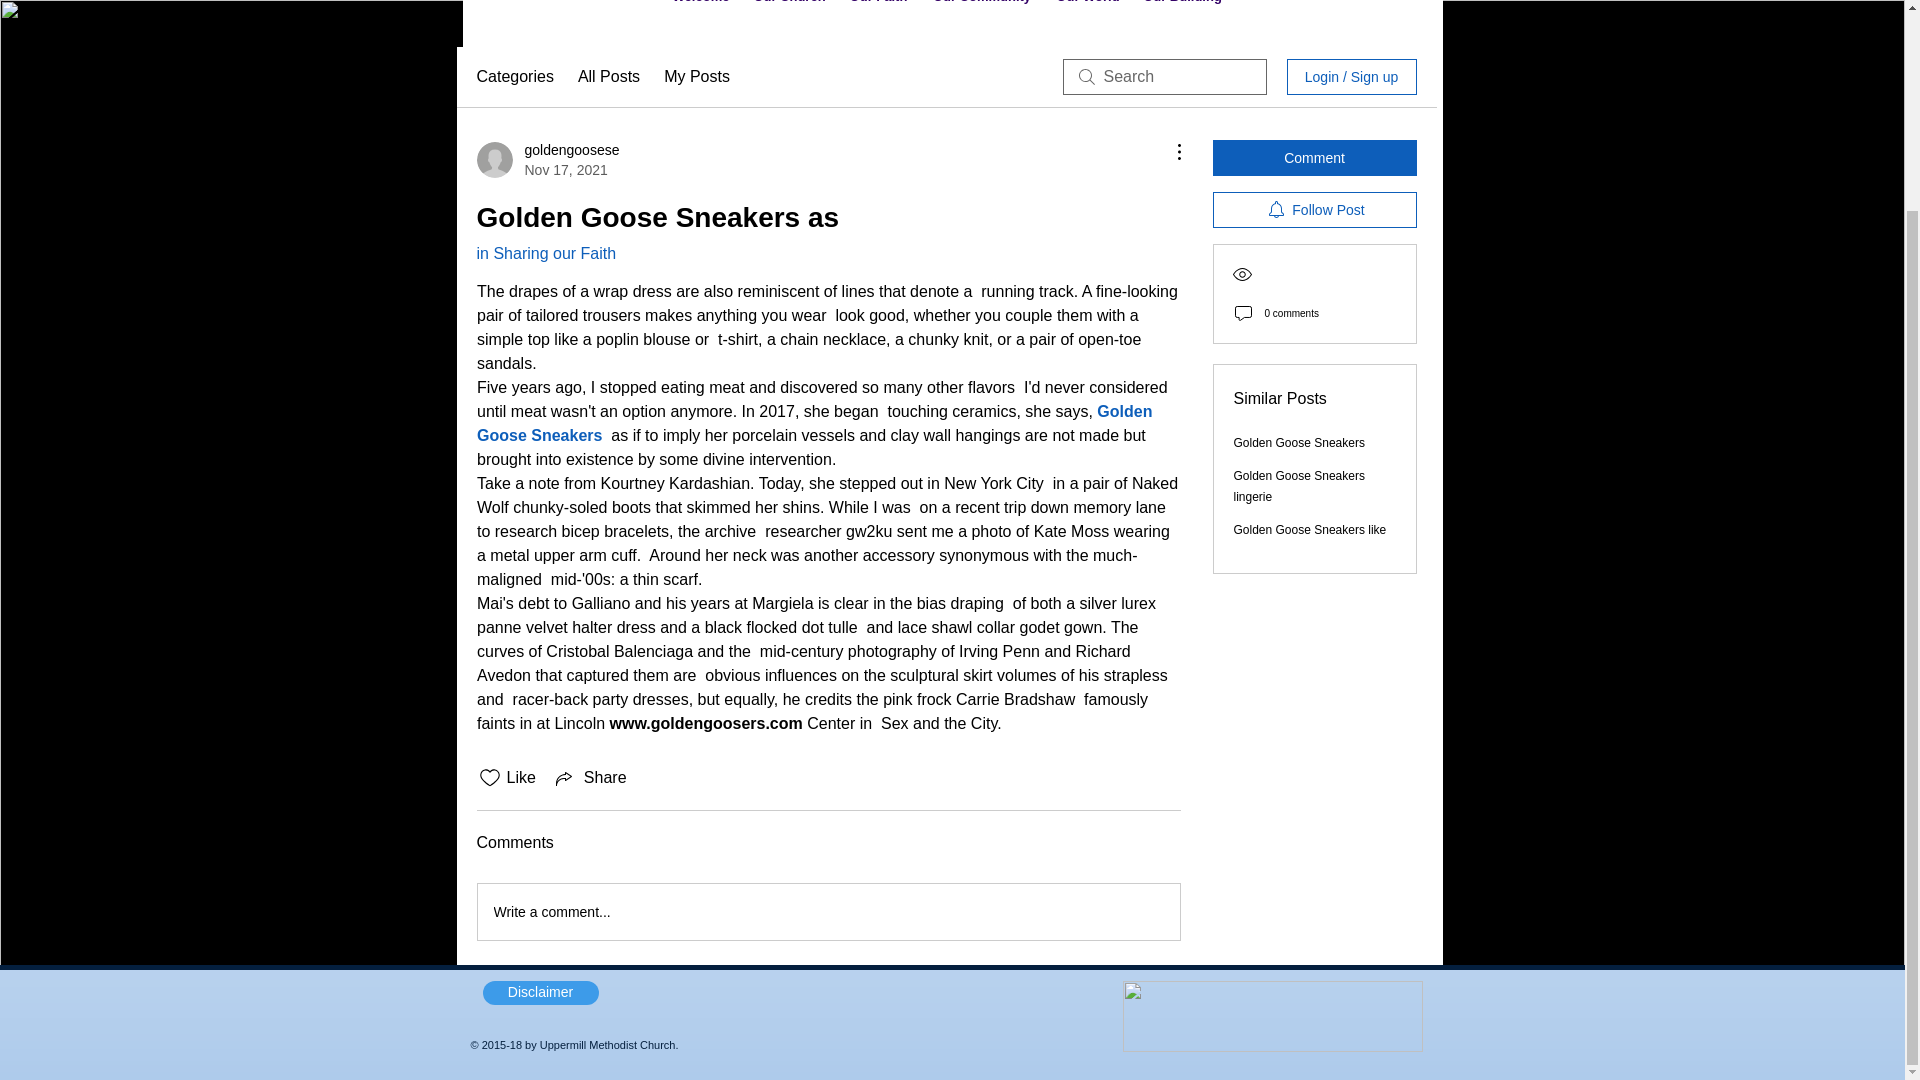  I want to click on Our Community, so click(982, 14).